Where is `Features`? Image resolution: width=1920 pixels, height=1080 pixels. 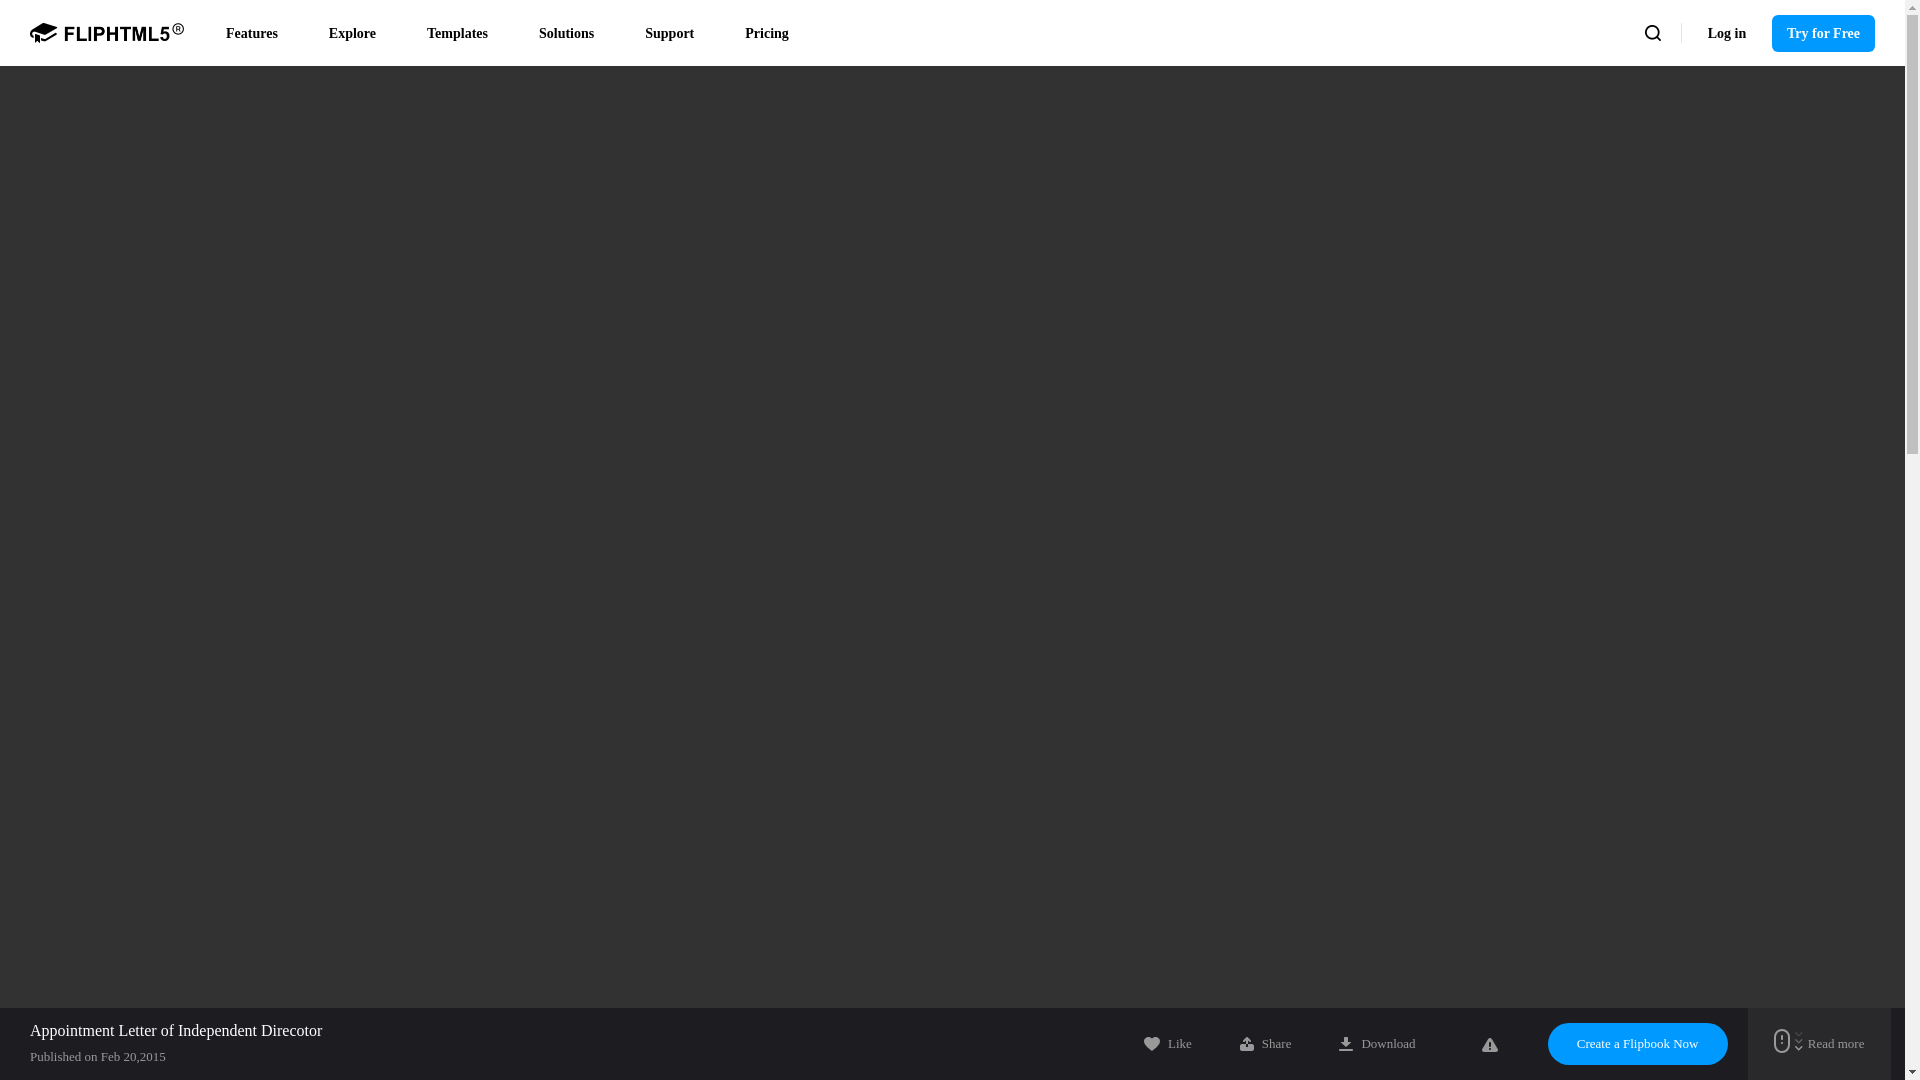
Features is located at coordinates (260, 32).